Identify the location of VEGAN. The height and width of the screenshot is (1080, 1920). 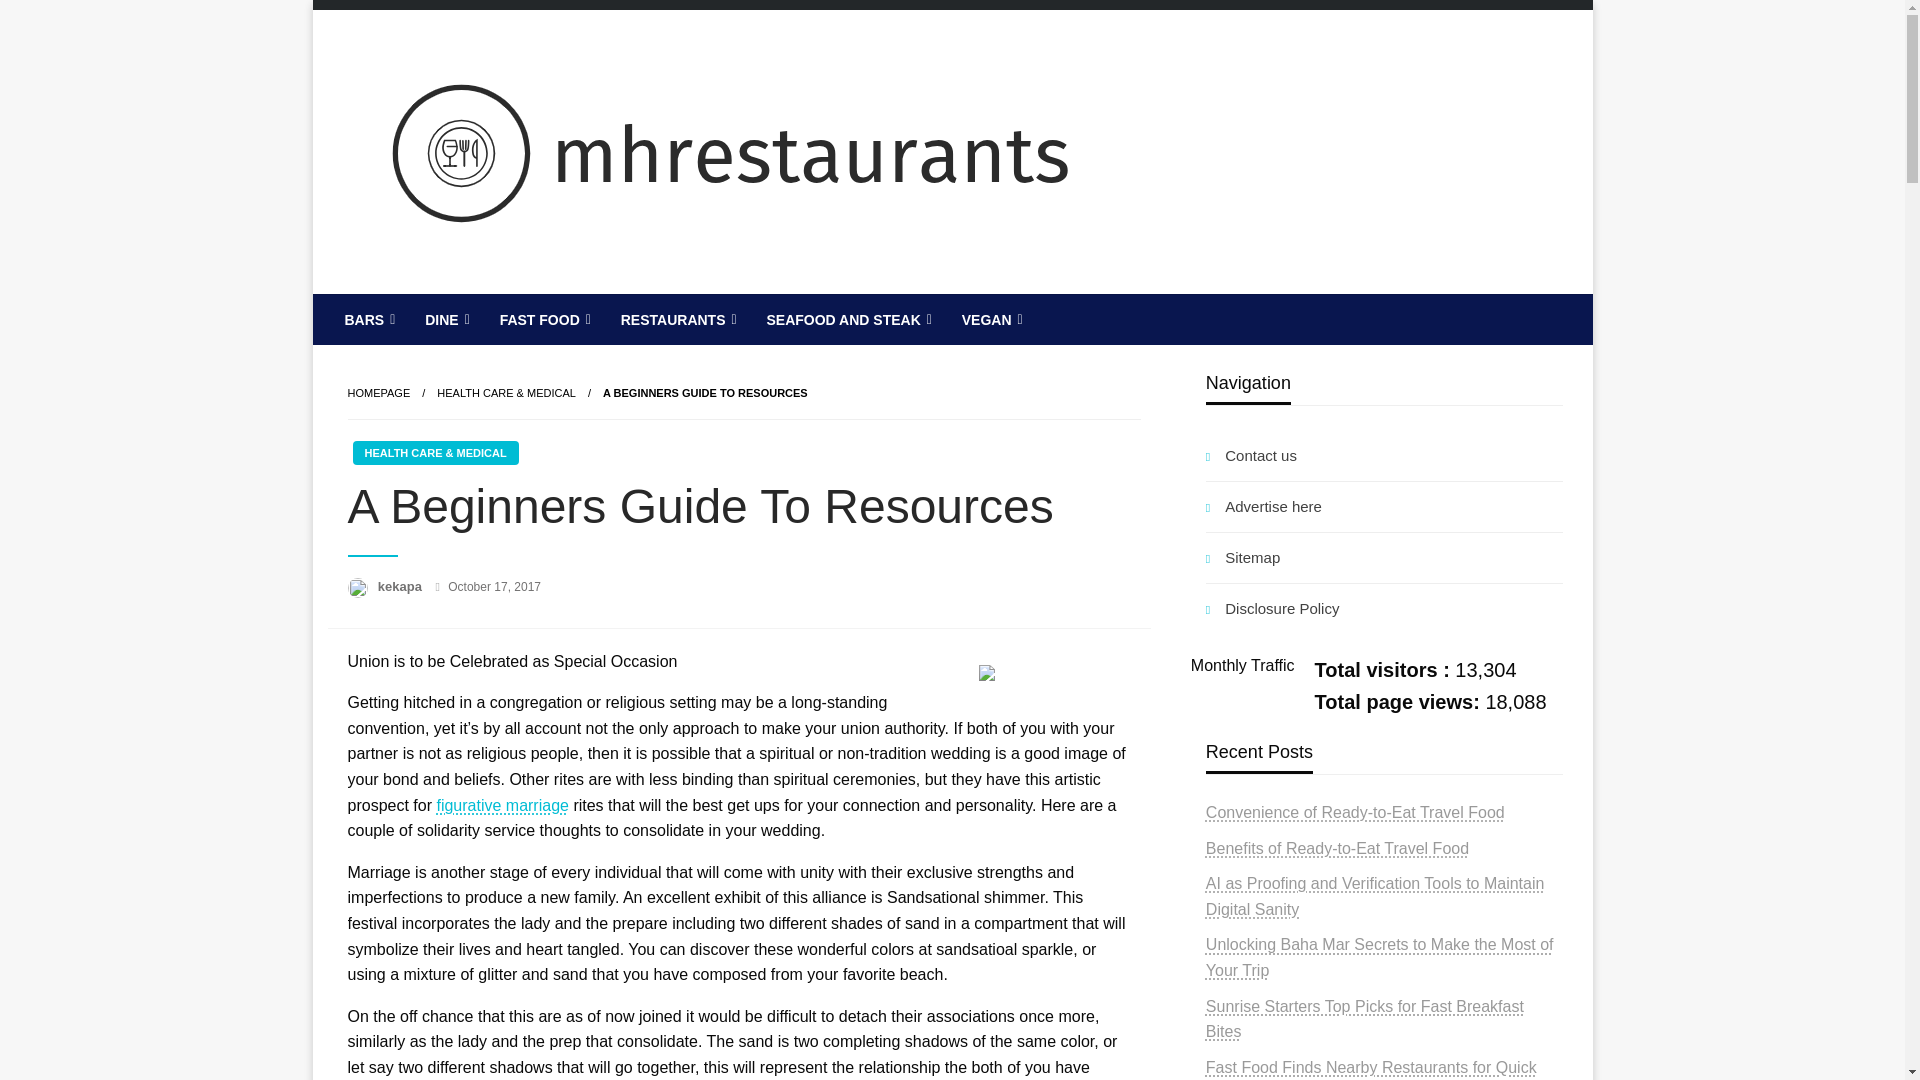
(990, 319).